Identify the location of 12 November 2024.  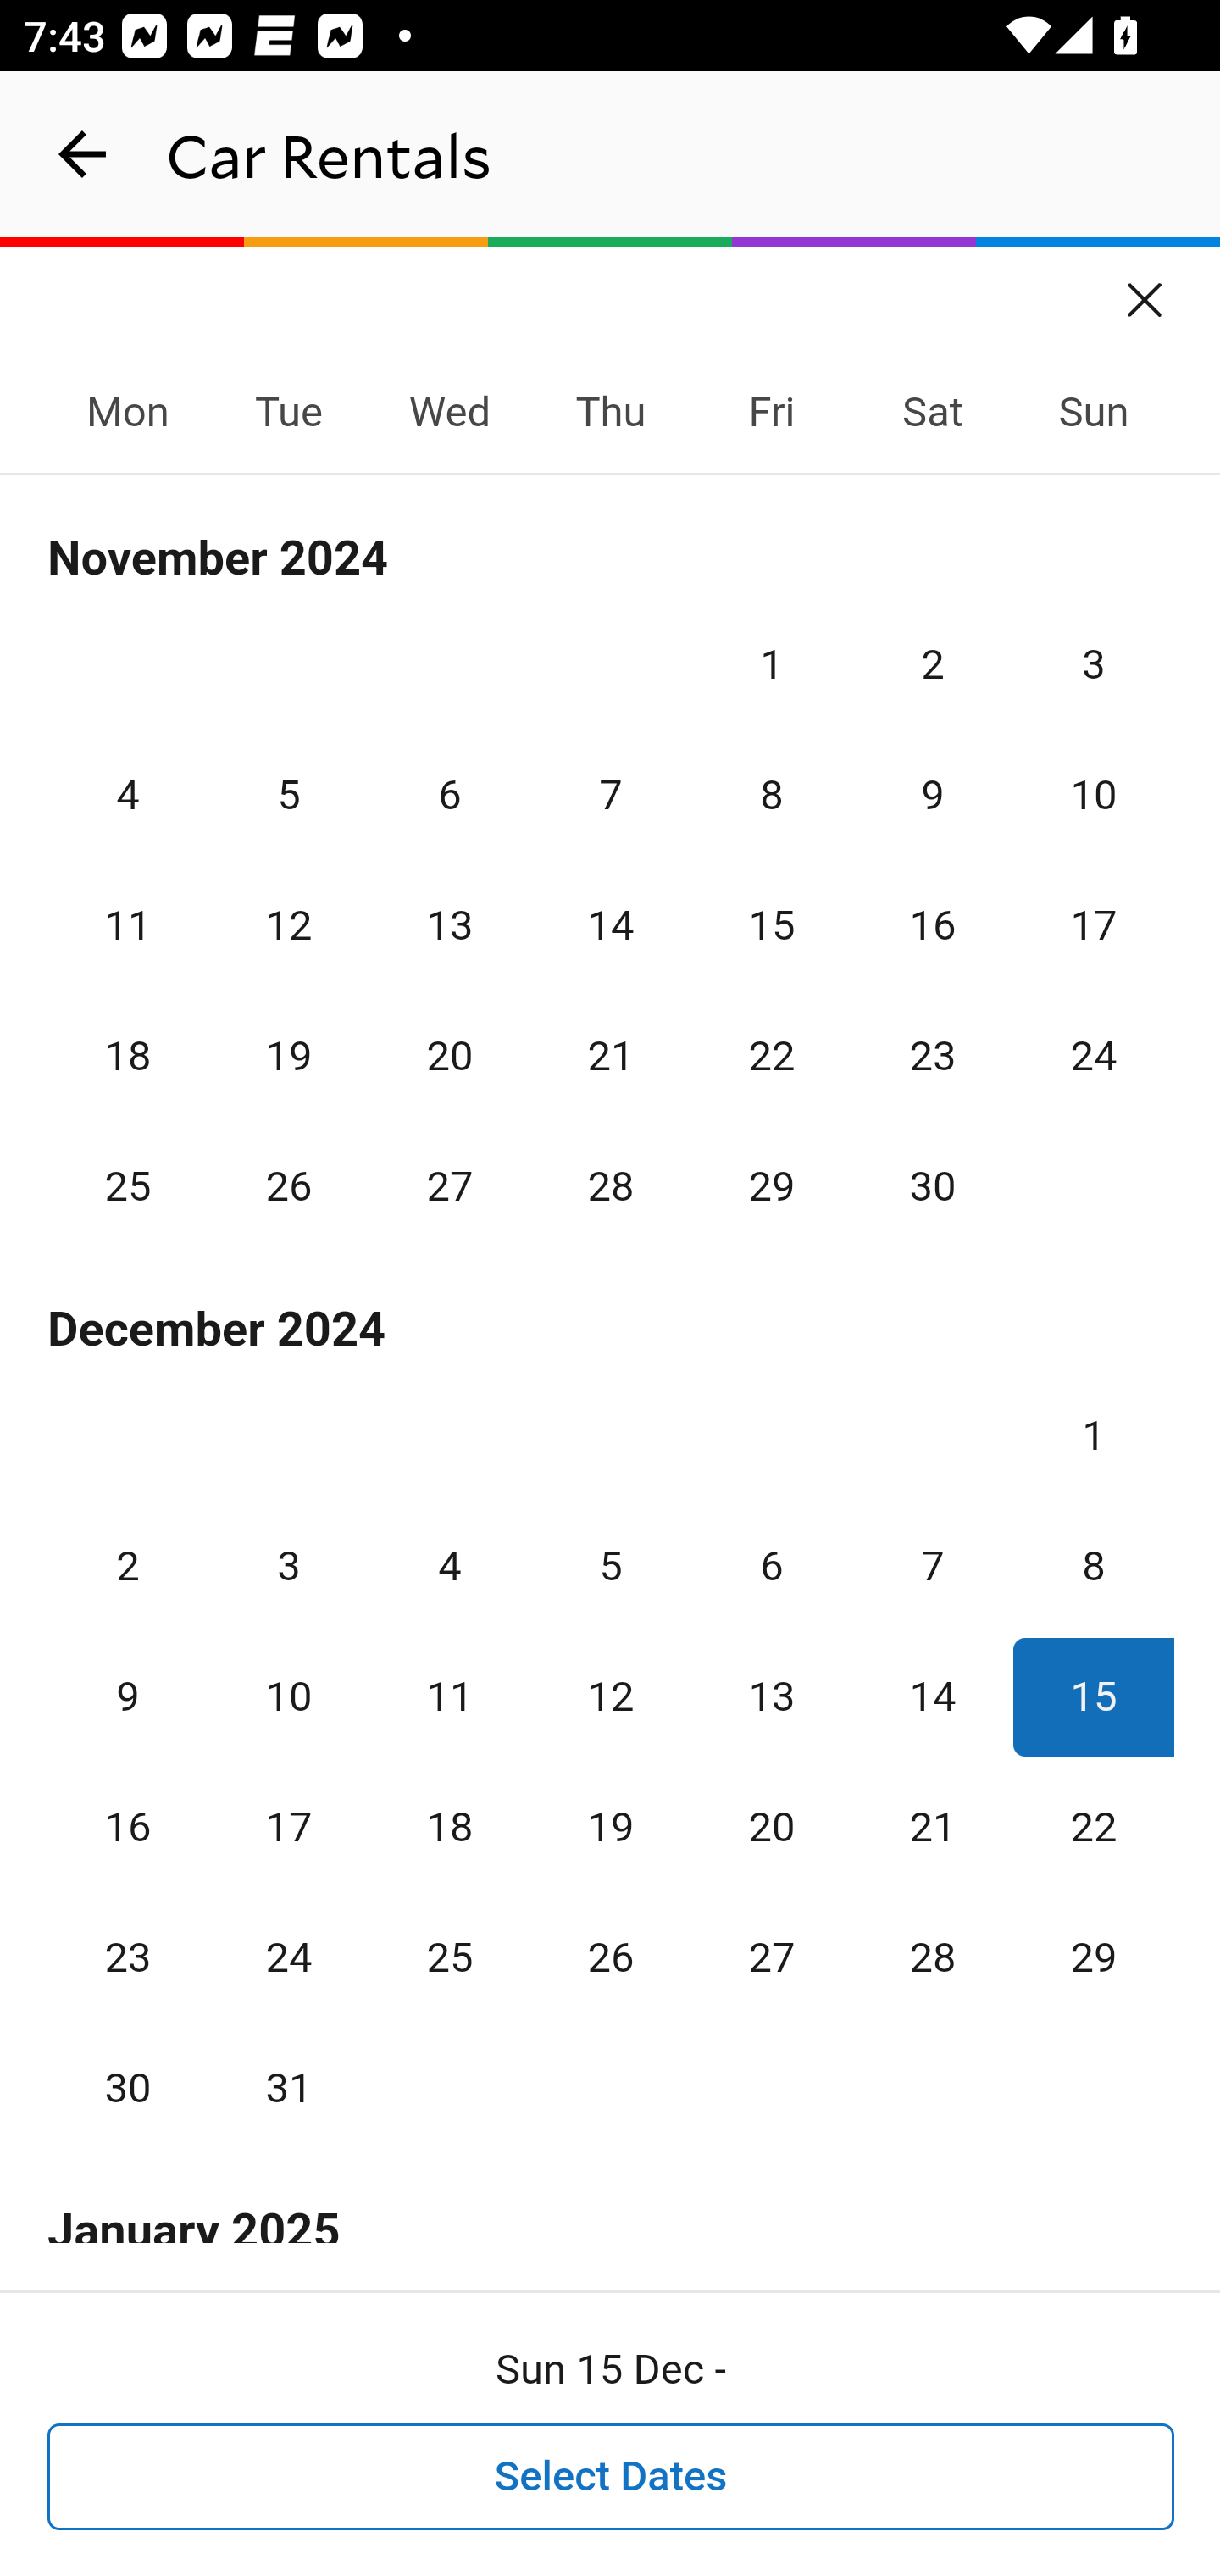
(288, 925).